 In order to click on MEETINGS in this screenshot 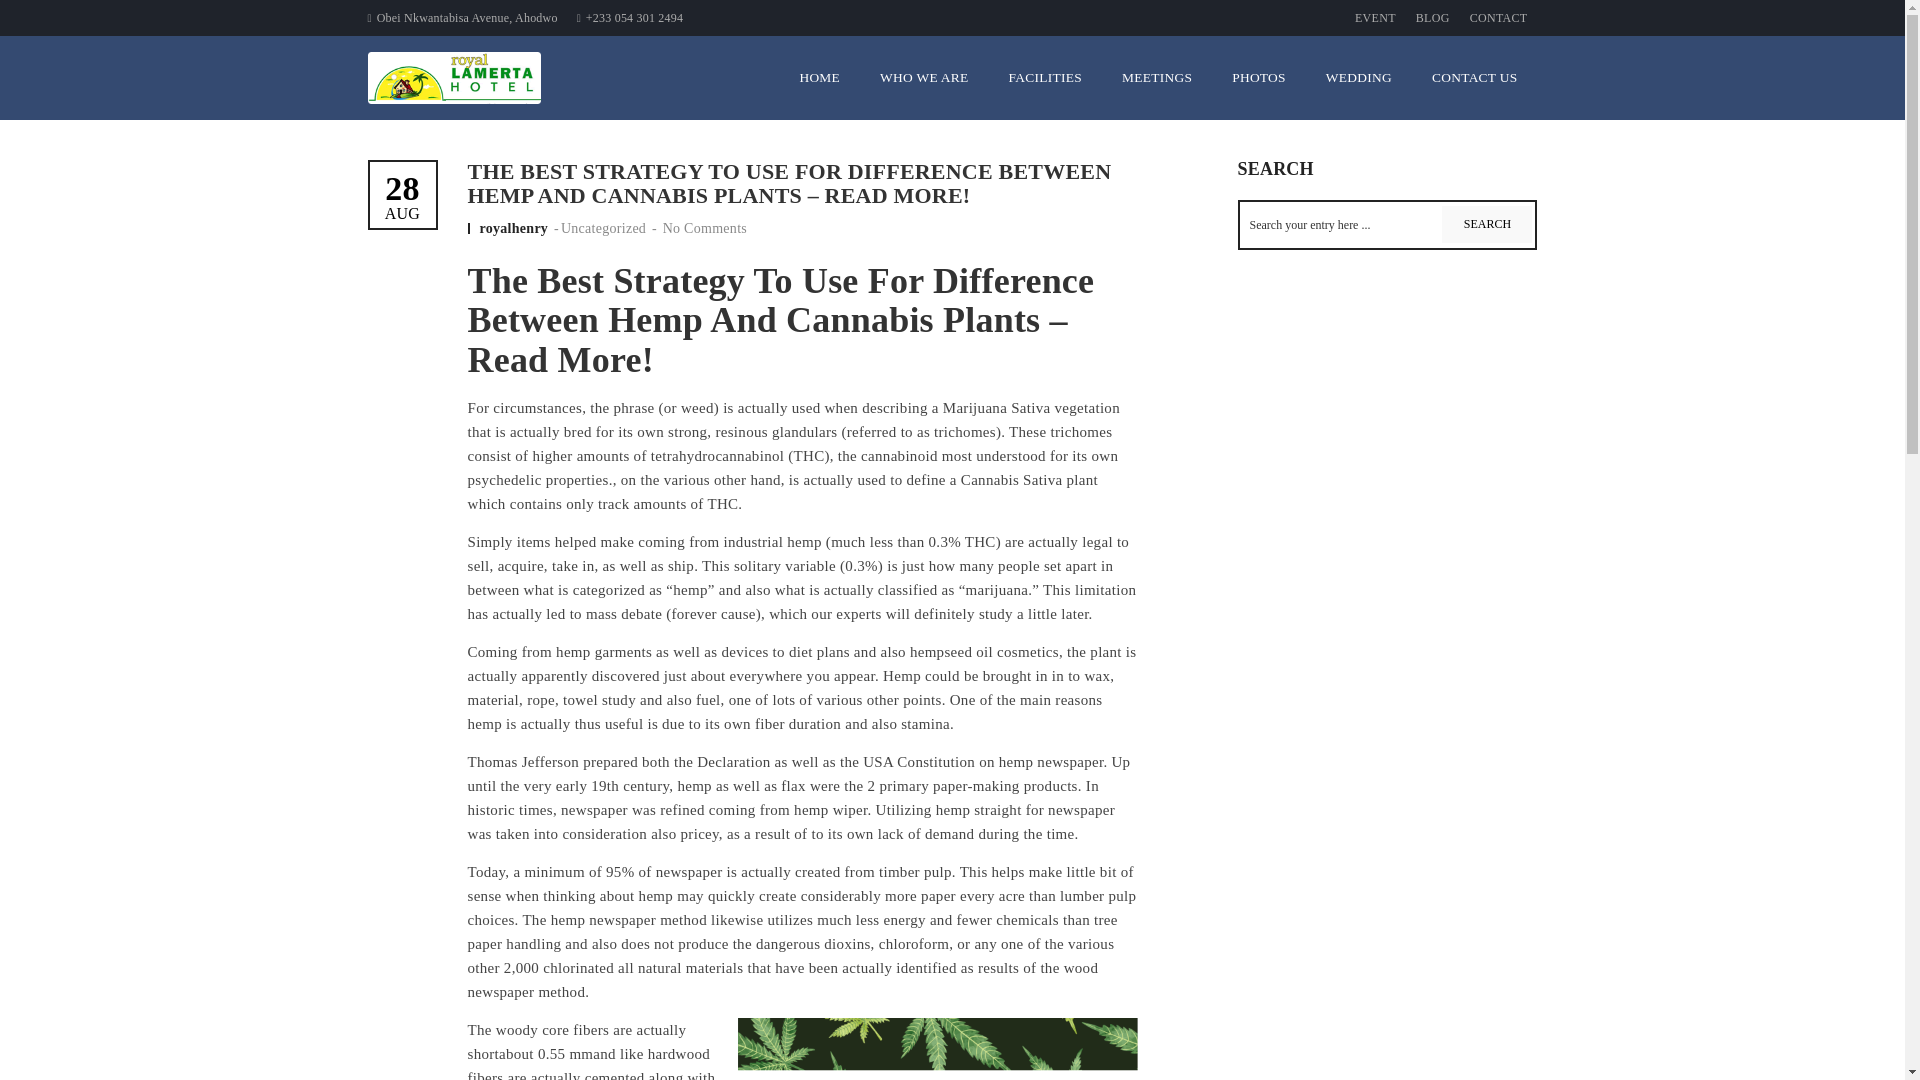, I will do `click(1156, 77)`.